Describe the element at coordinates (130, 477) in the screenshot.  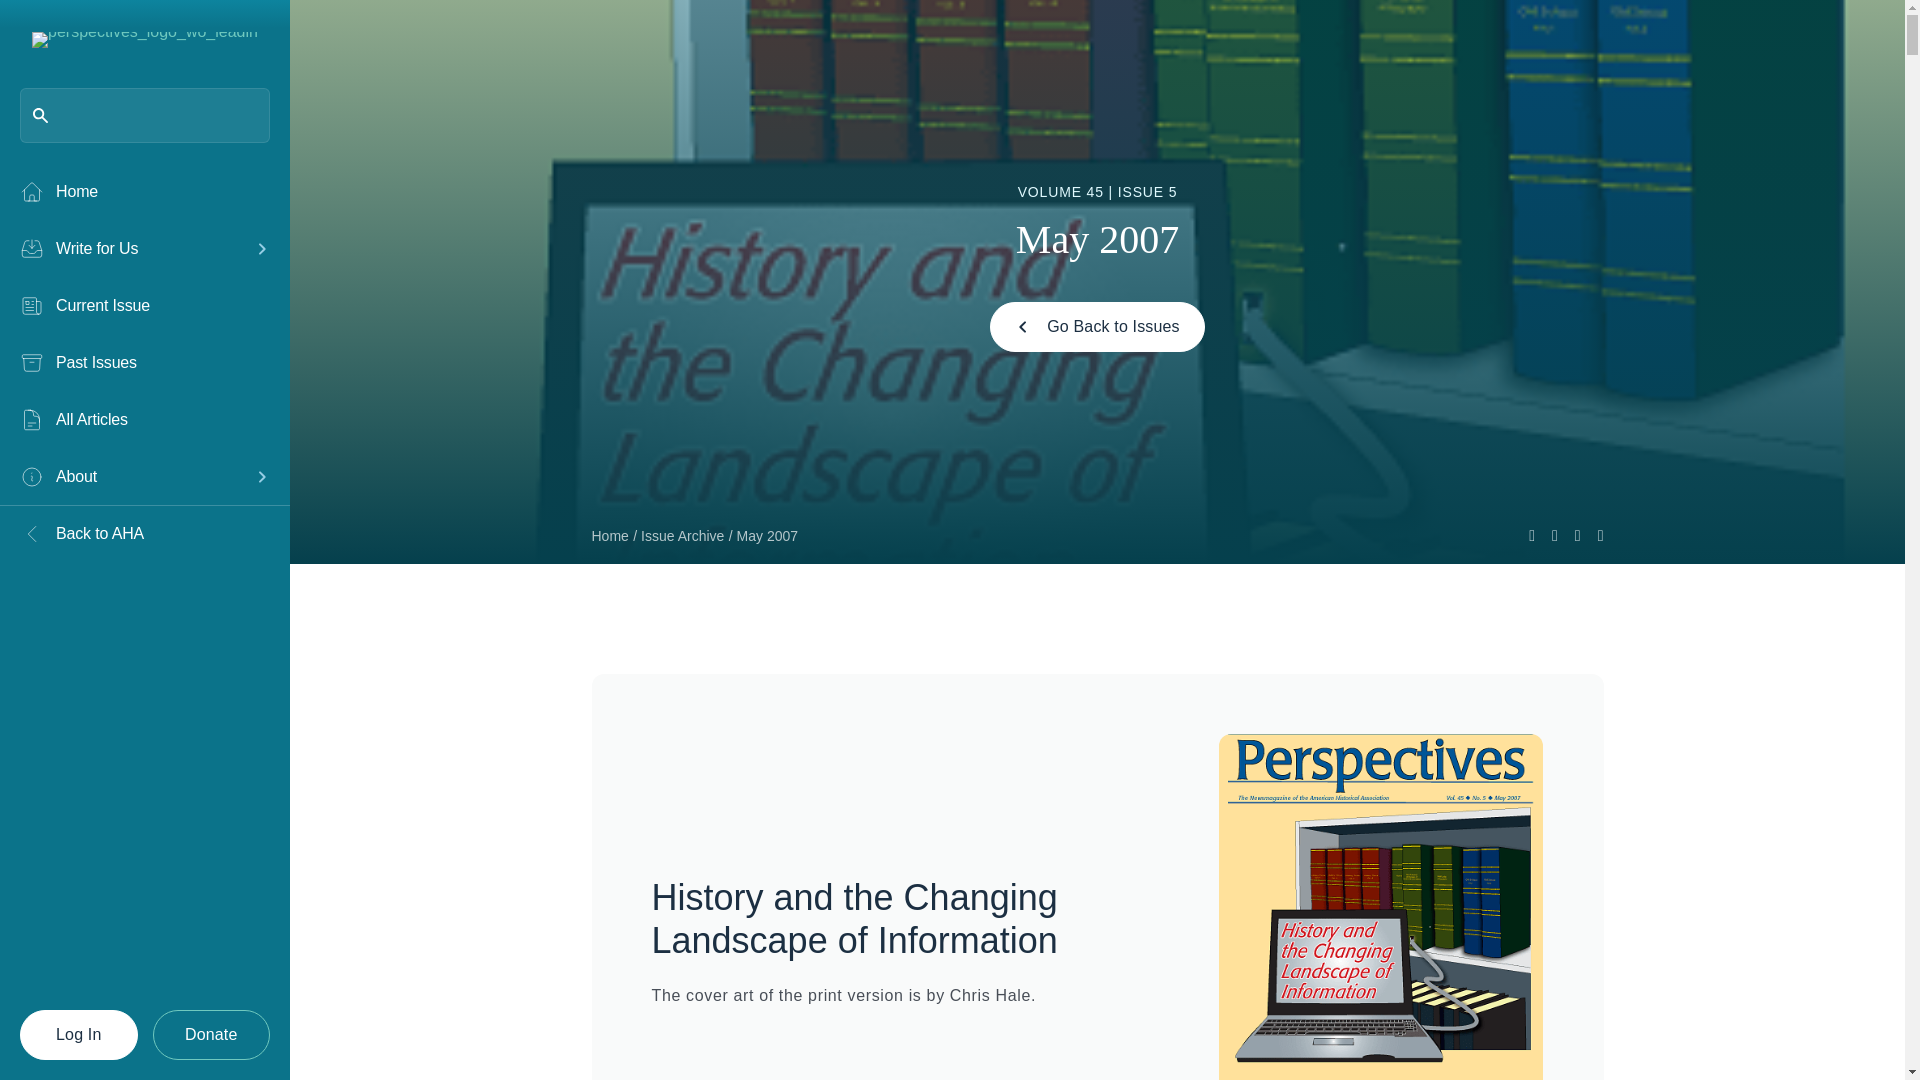
I see `About` at that location.